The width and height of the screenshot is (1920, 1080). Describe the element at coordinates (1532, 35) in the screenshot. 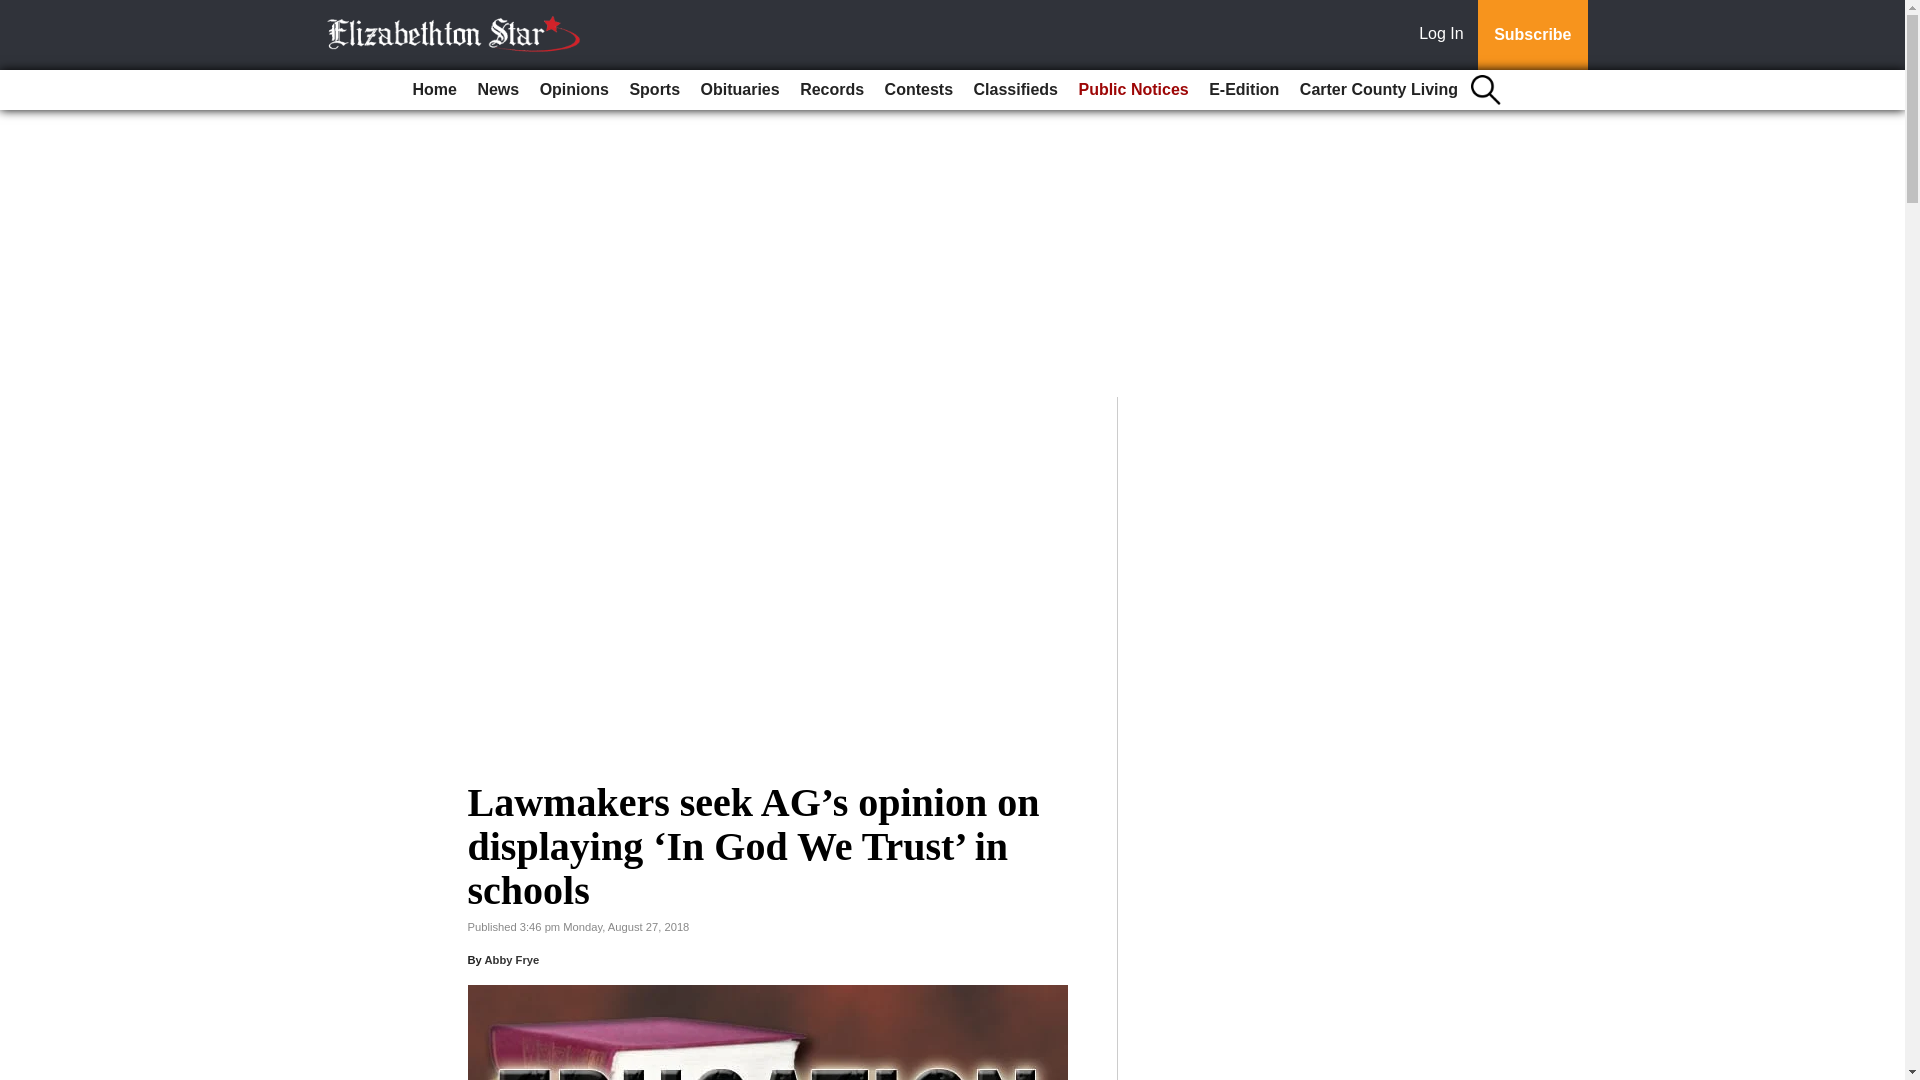

I see `Subscribe` at that location.